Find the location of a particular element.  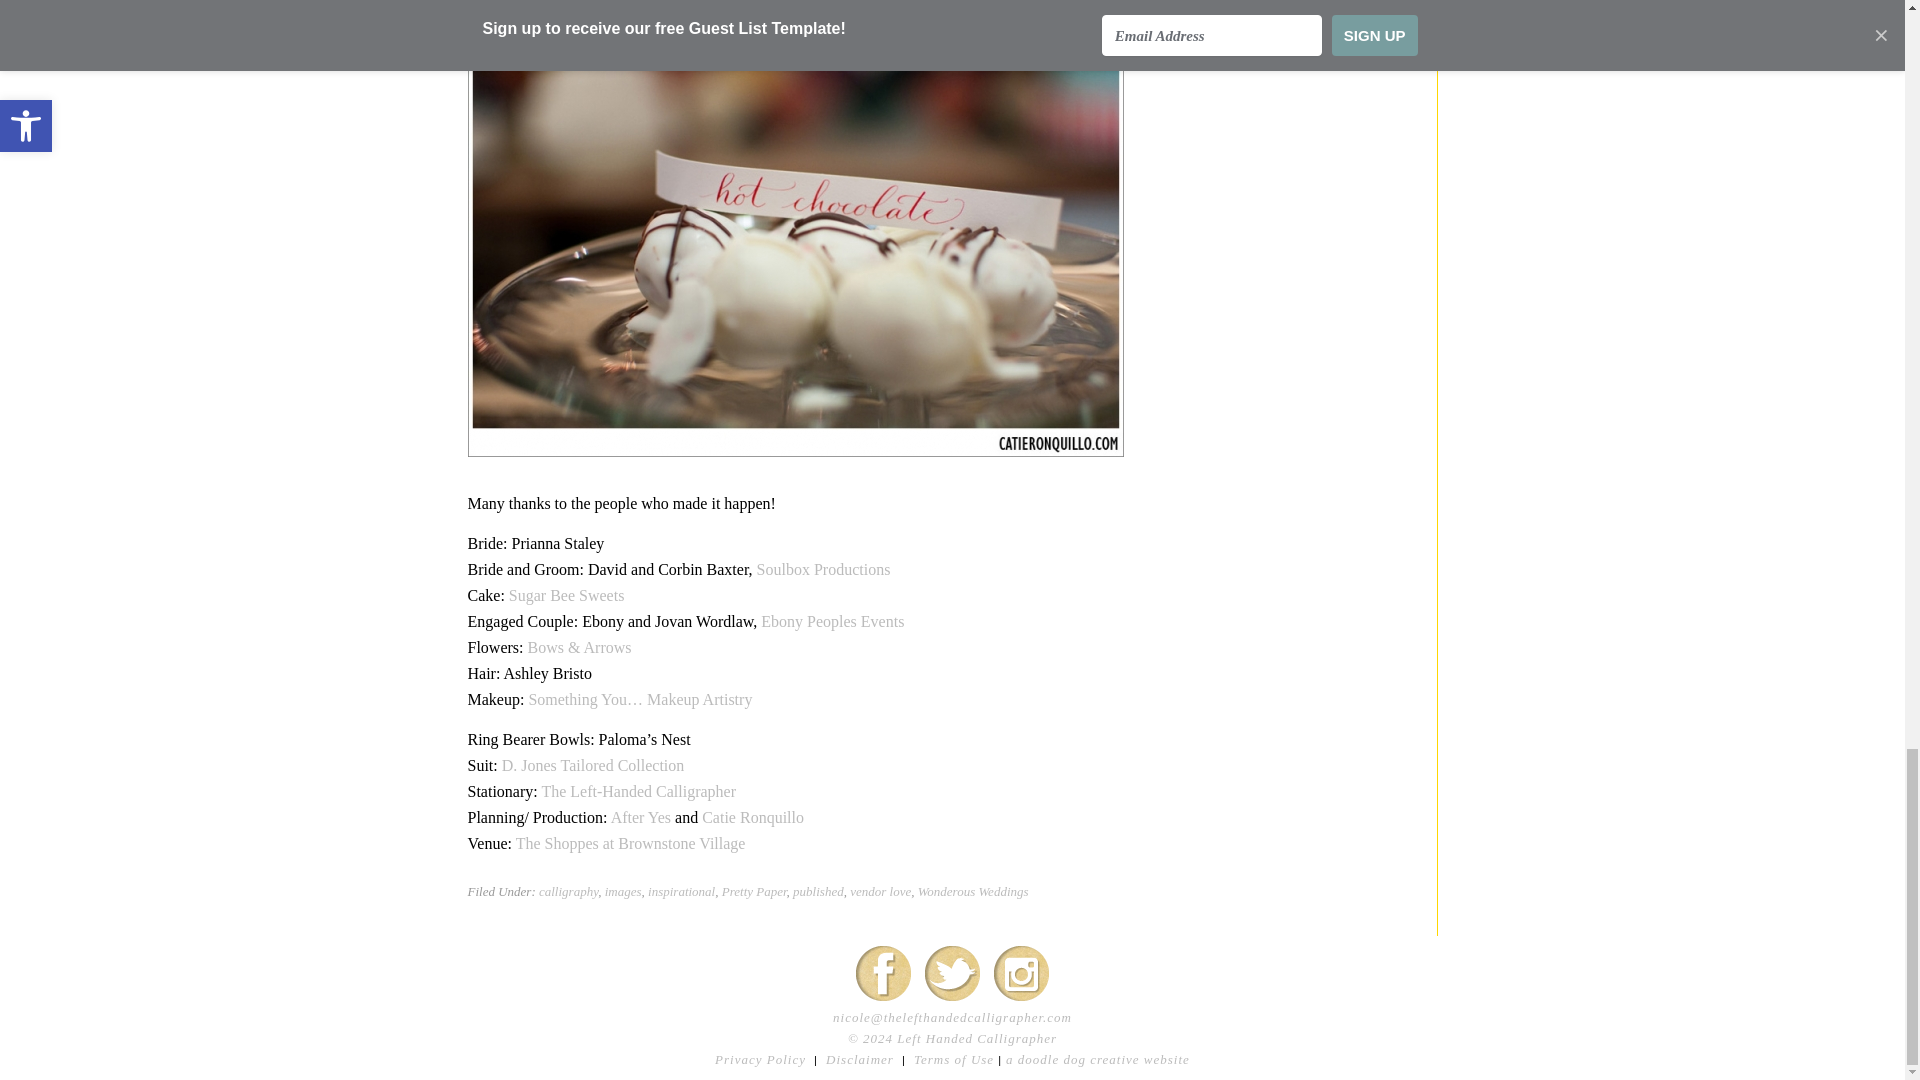

ebony peoples is located at coordinates (832, 621).